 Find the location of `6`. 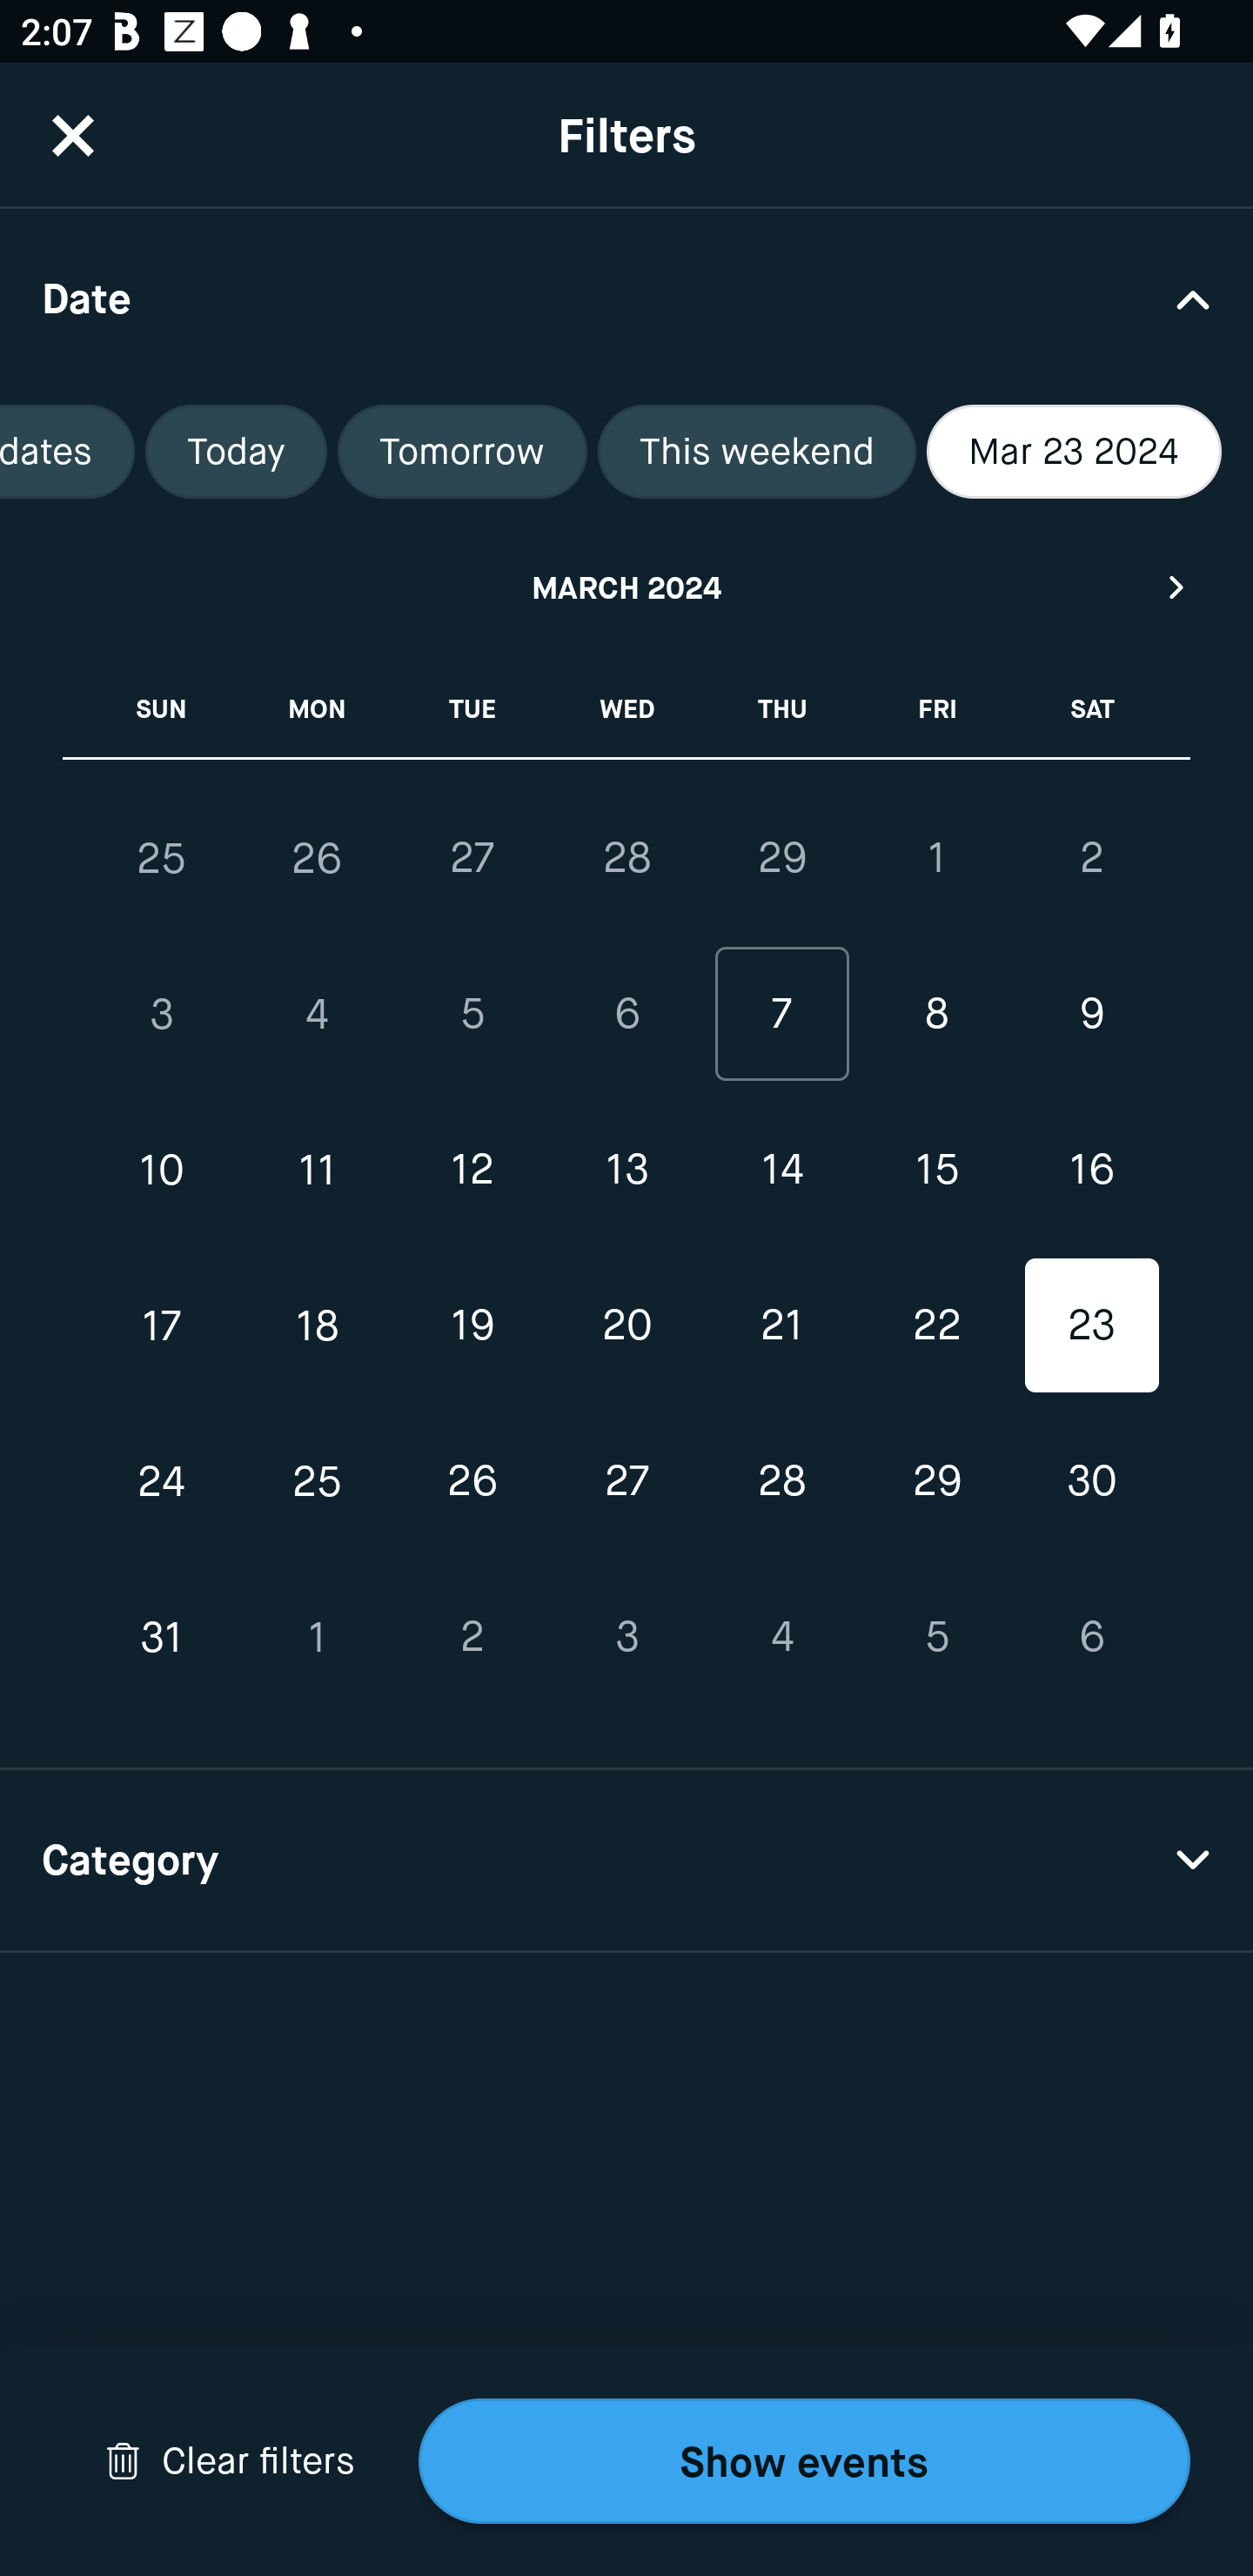

6 is located at coordinates (1091, 1636).